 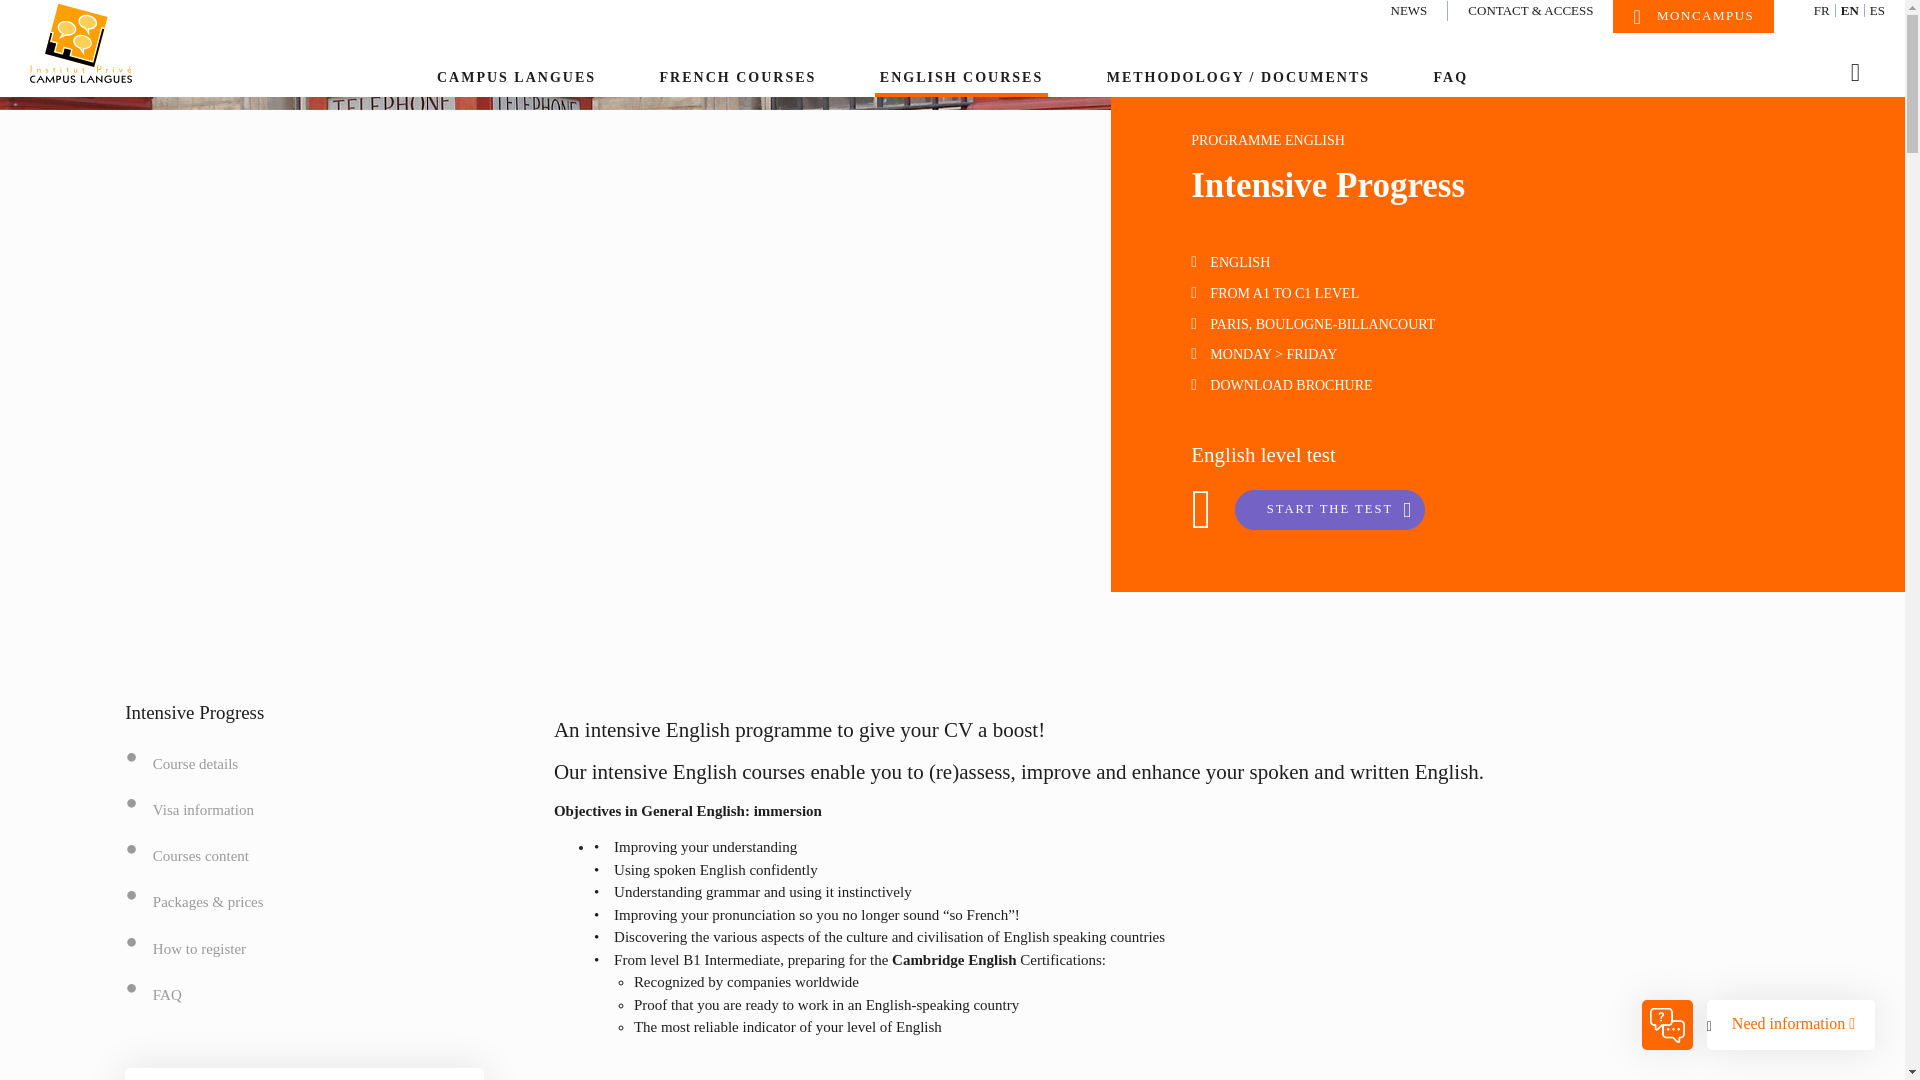 What do you see at coordinates (1822, 10) in the screenshot?
I see `FR` at bounding box center [1822, 10].